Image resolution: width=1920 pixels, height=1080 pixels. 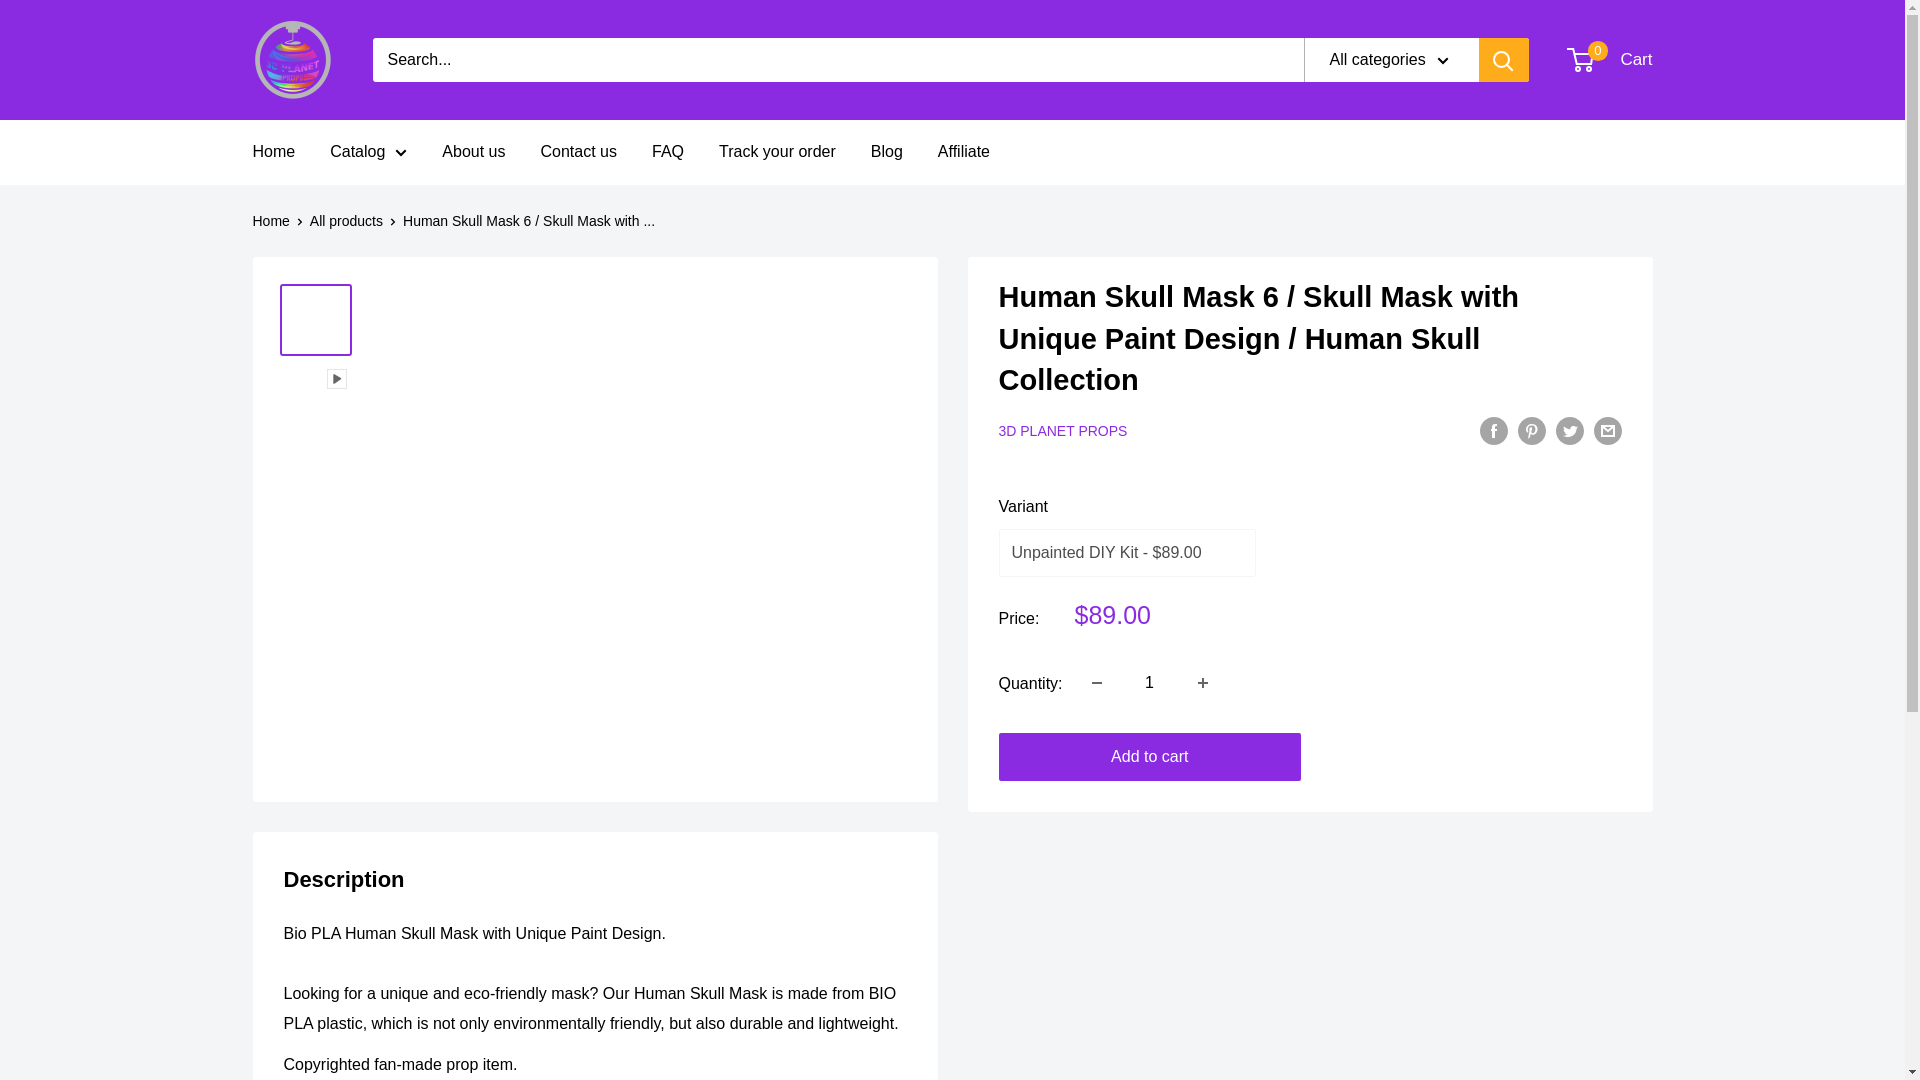 What do you see at coordinates (292, 60) in the screenshot?
I see `Home` at bounding box center [292, 60].